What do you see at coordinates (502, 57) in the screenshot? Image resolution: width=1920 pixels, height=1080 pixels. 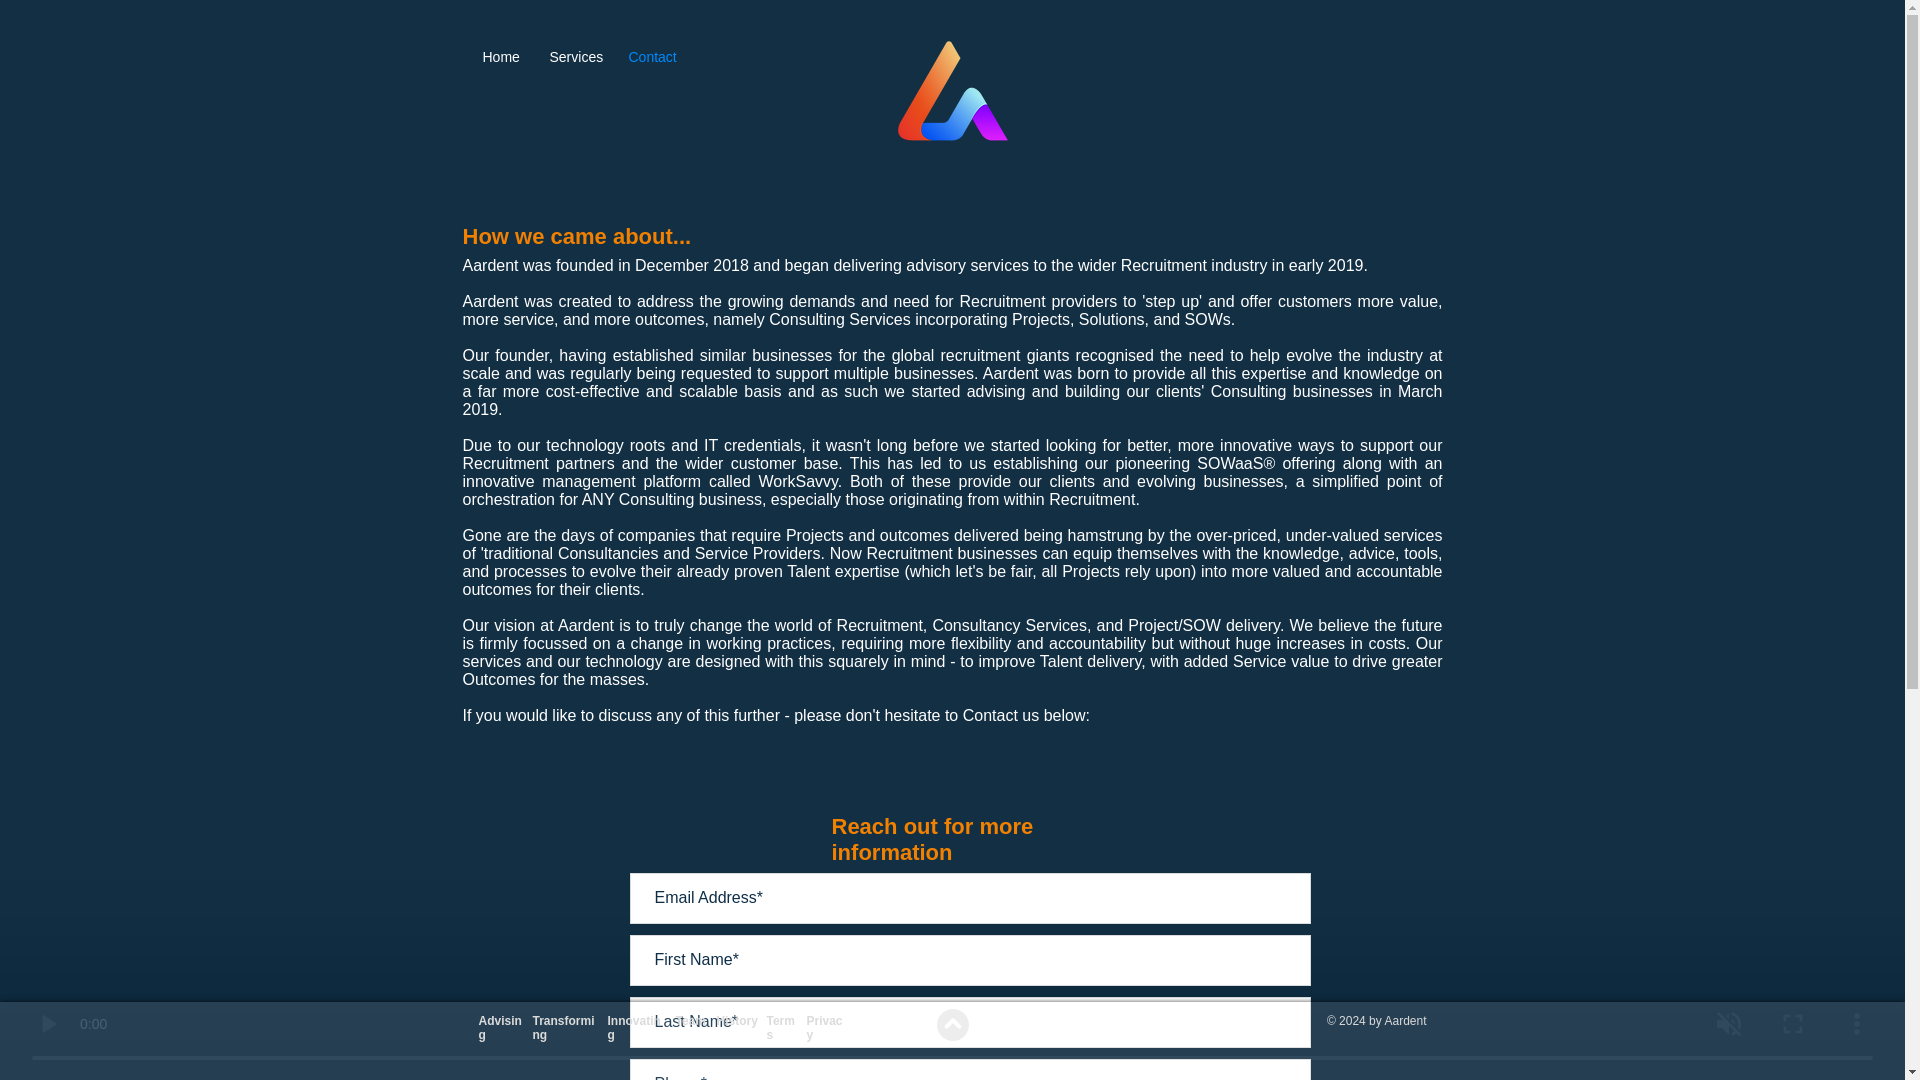 I see `Home` at bounding box center [502, 57].